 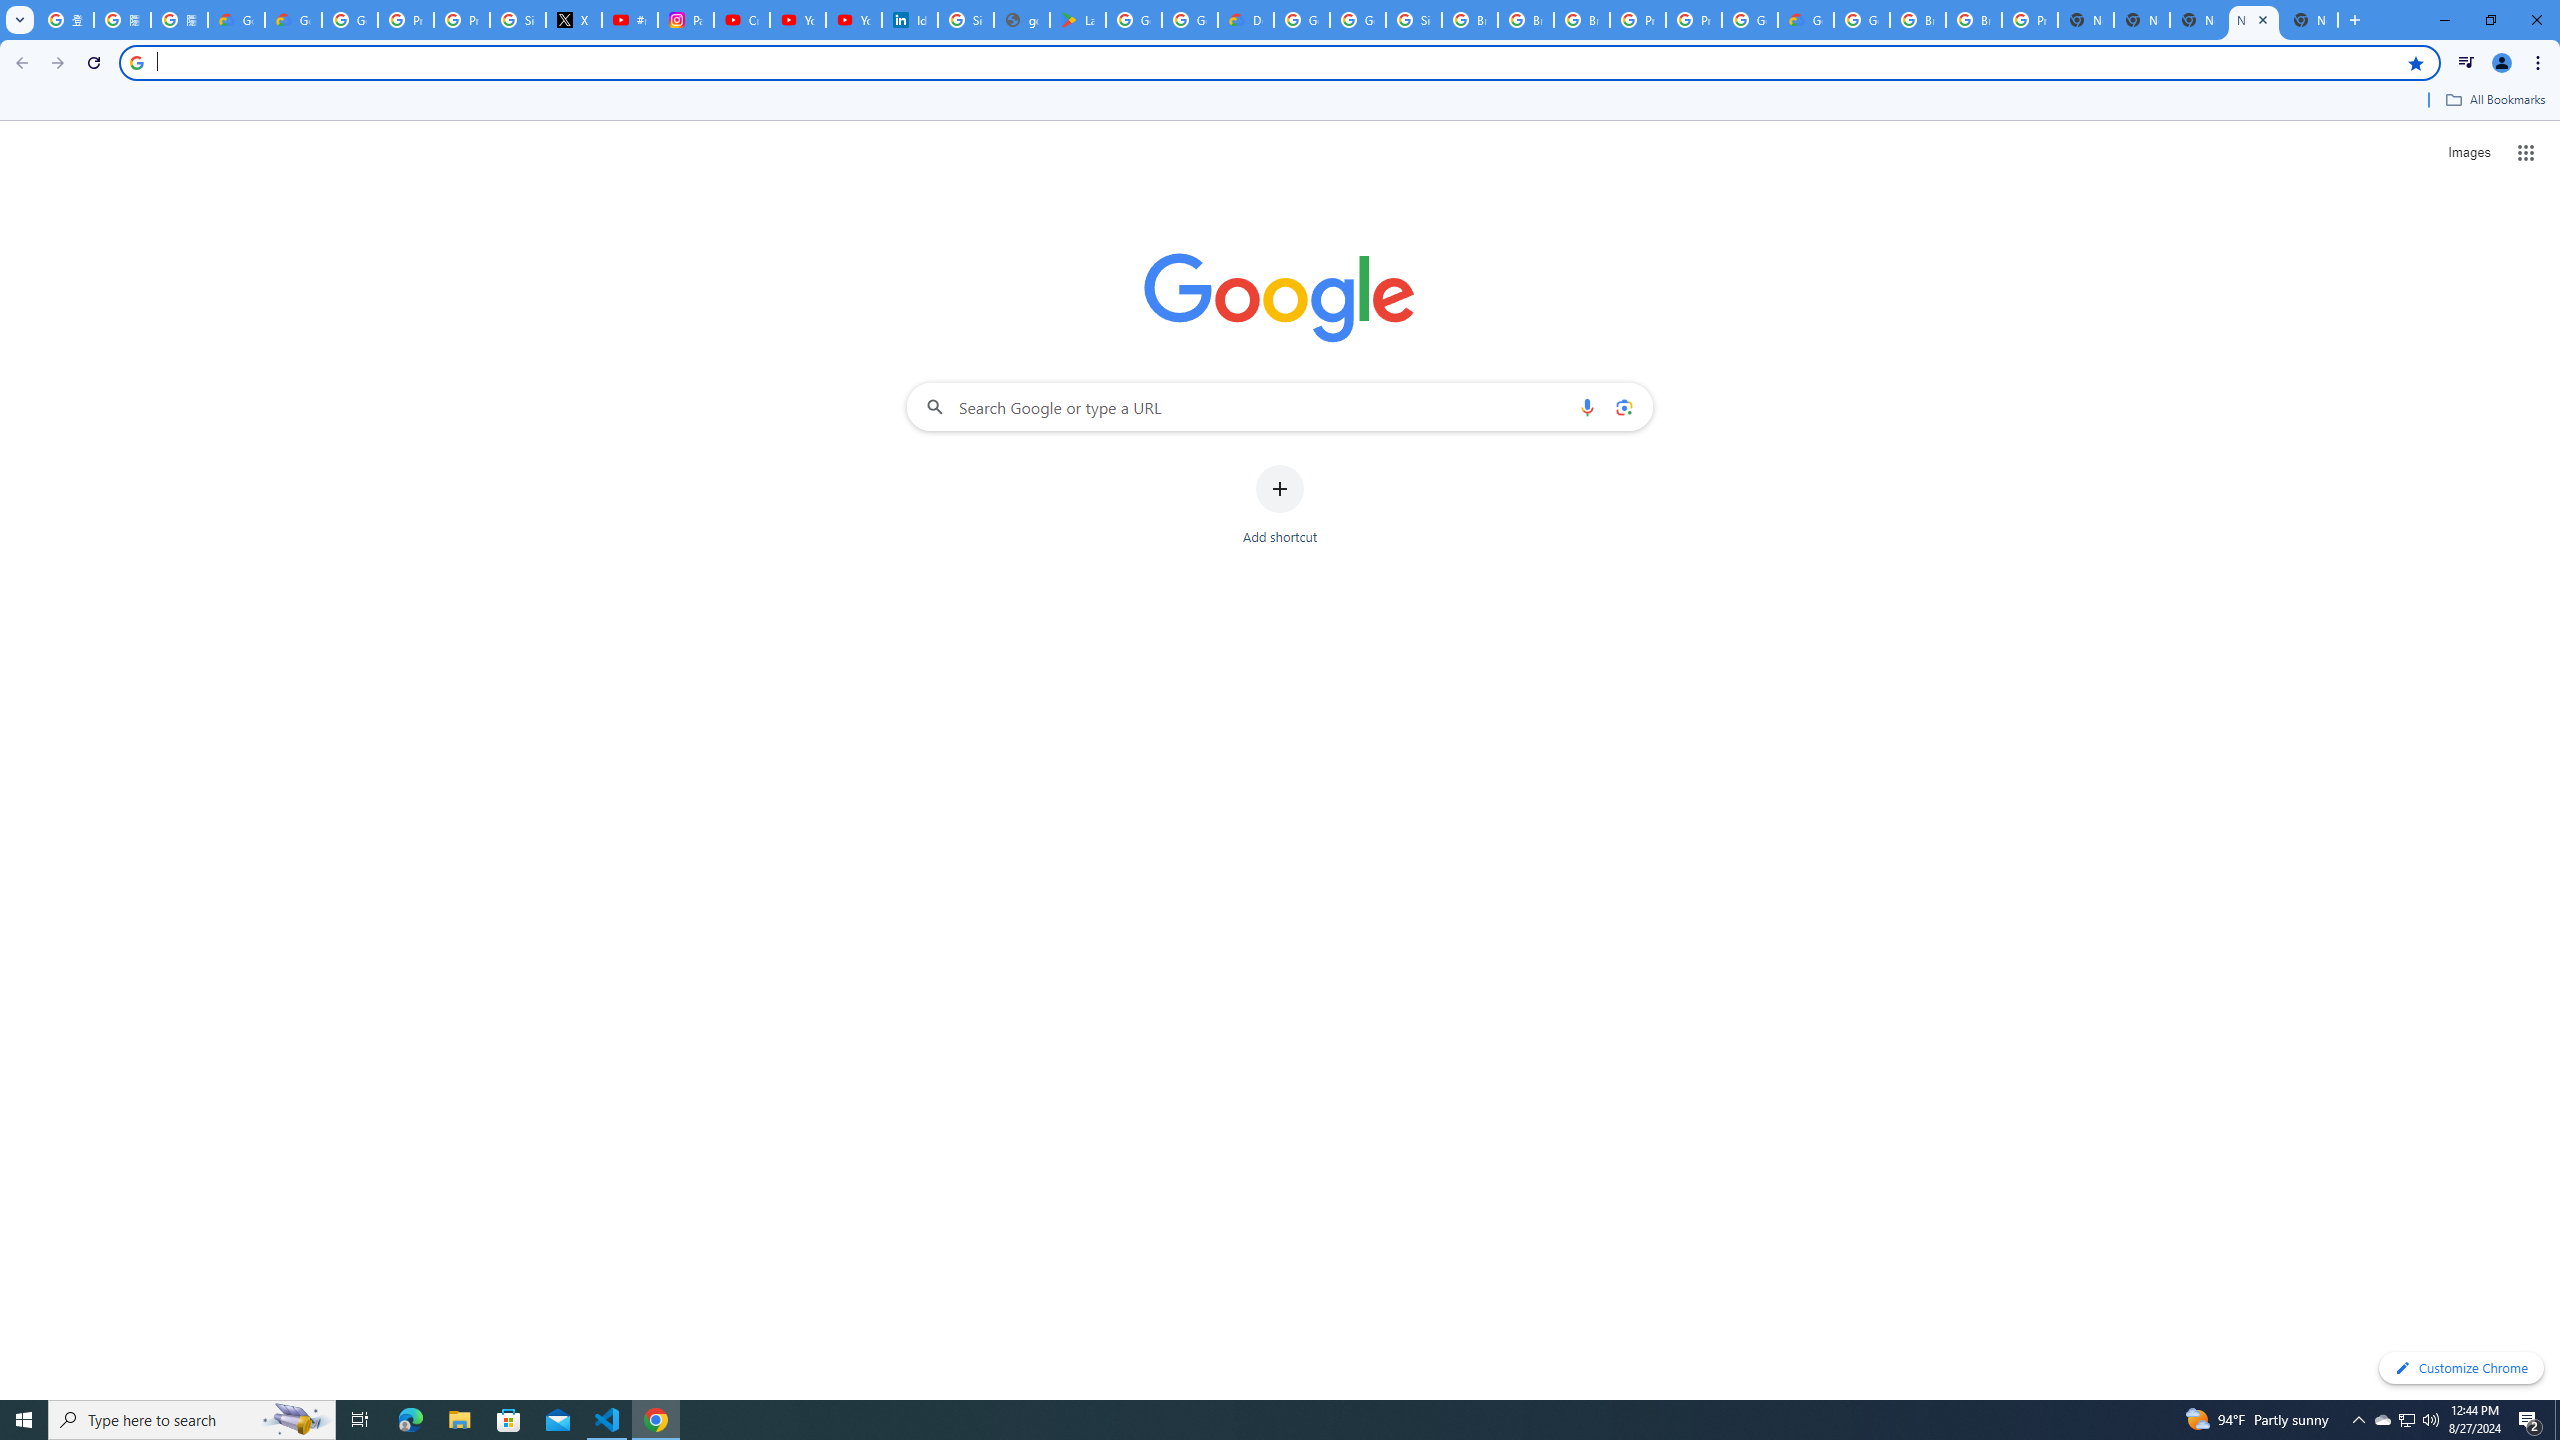 I want to click on Google apps, so click(x=2526, y=152).